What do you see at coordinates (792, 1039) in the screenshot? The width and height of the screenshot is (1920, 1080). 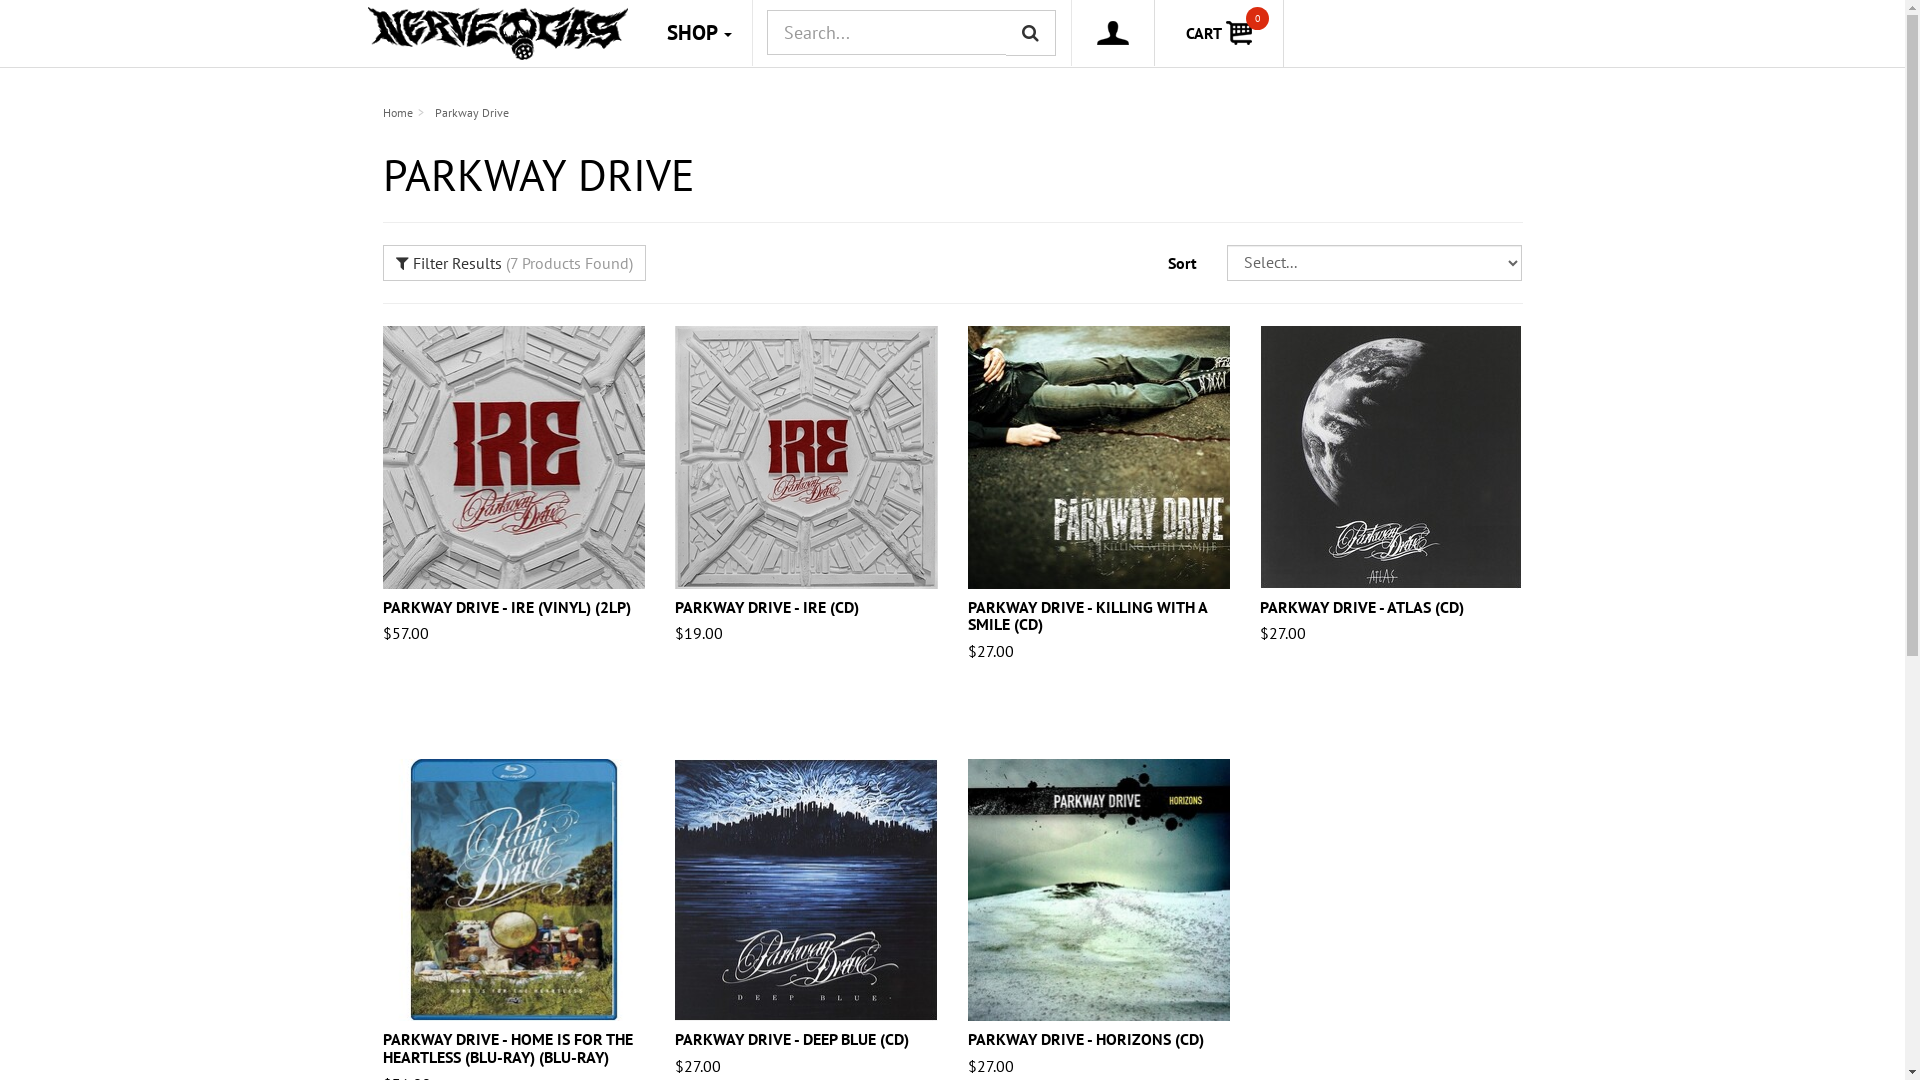 I see `PARKWAY DRIVE - DEEP BLUE (CD)` at bounding box center [792, 1039].